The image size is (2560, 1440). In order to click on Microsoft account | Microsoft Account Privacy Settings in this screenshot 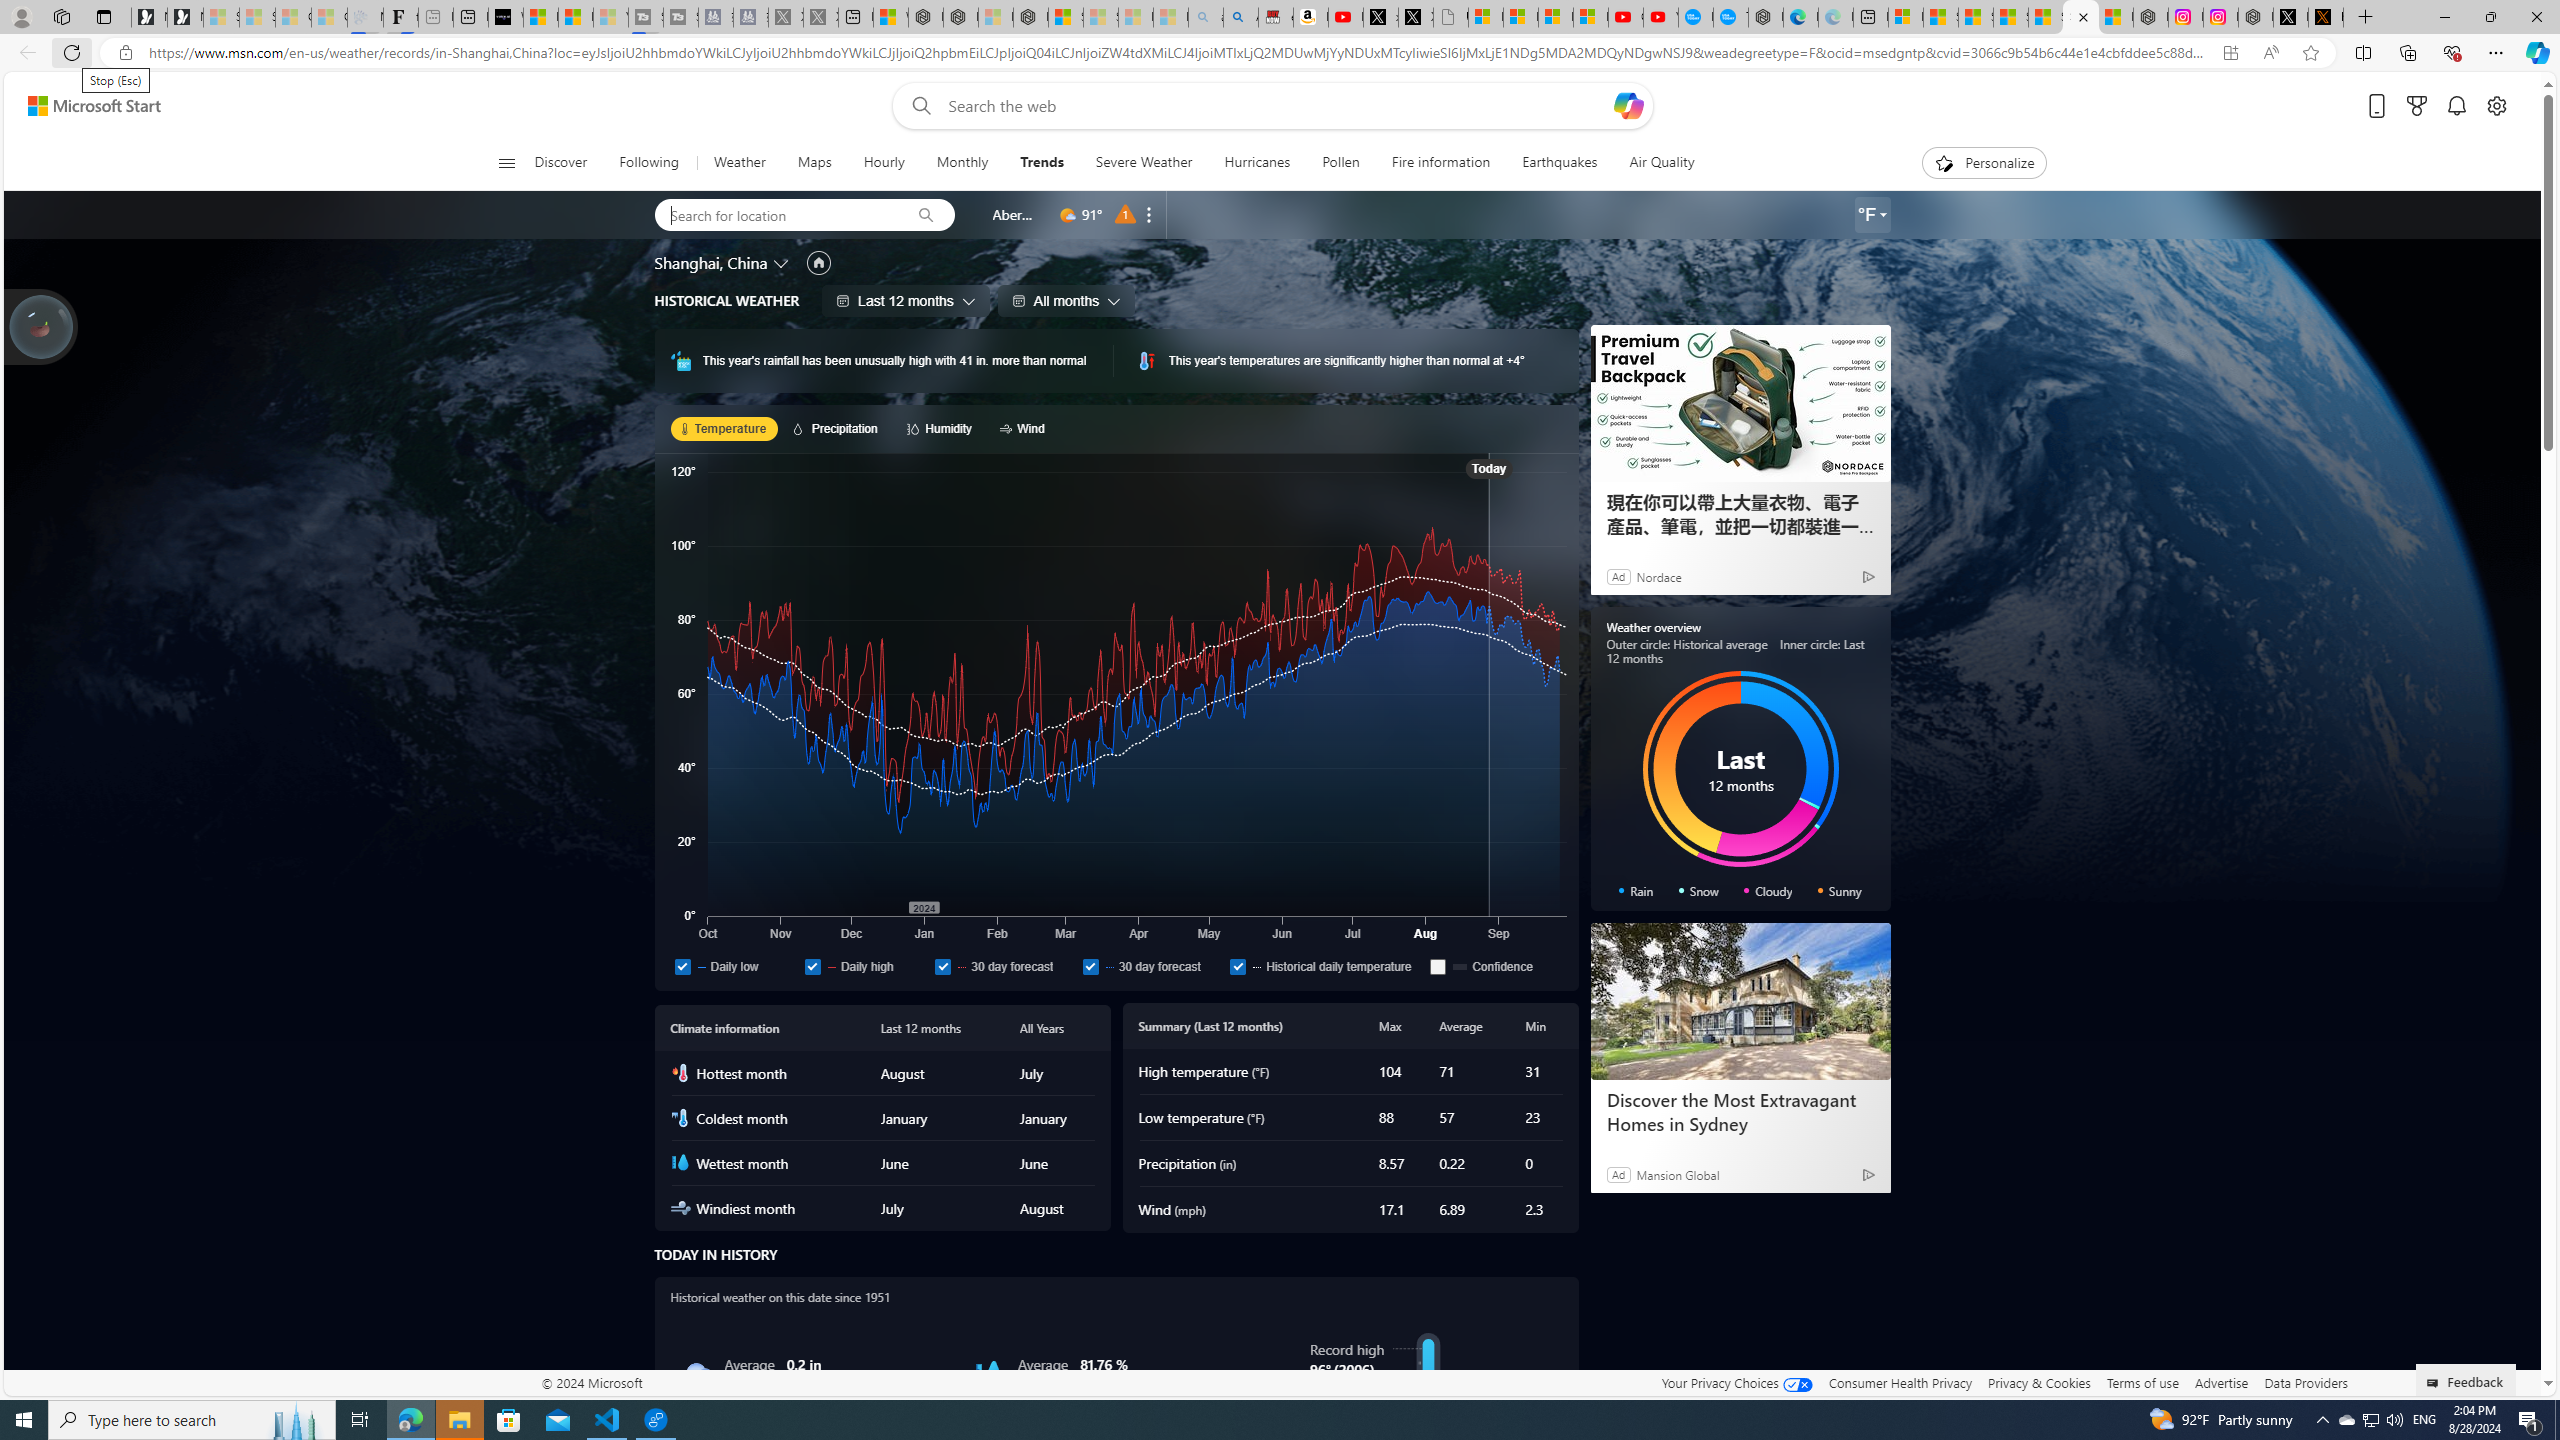, I will do `click(1906, 17)`.